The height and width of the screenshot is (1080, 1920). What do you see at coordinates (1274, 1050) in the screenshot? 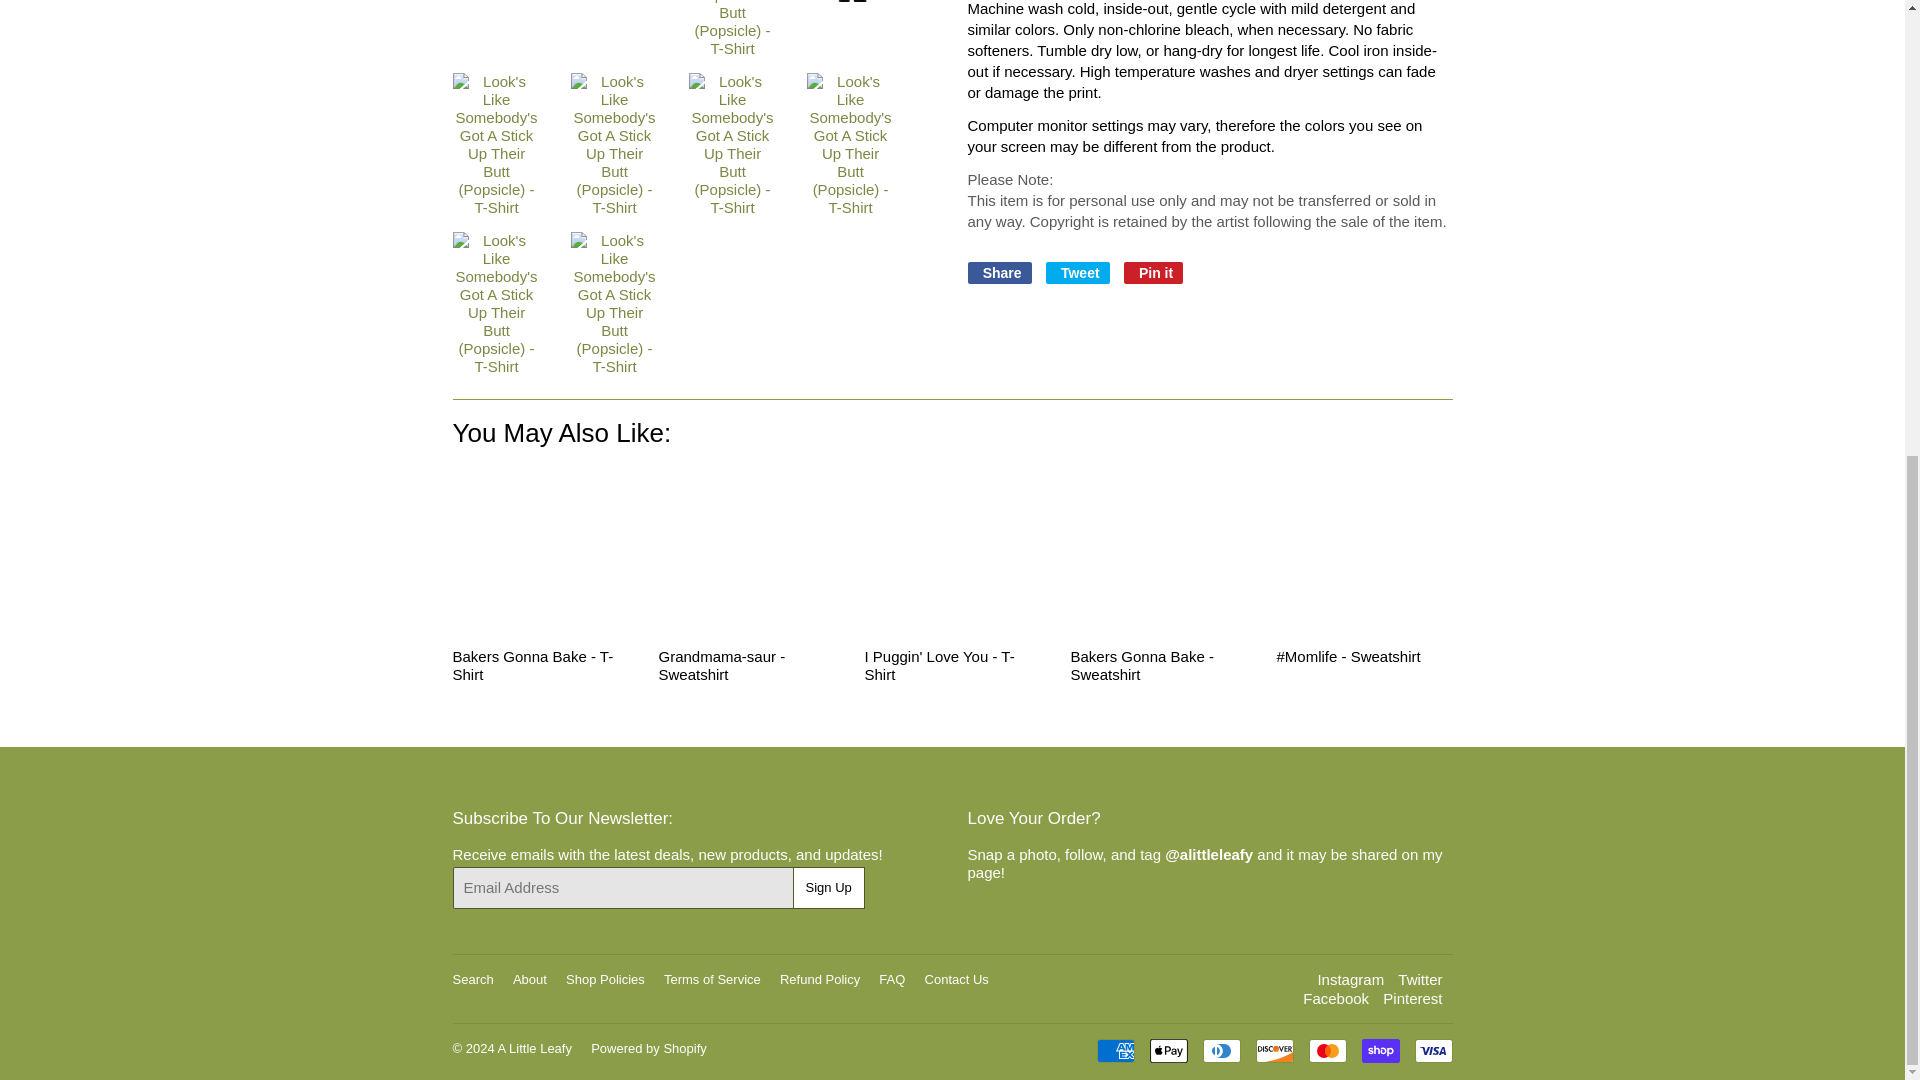
I see `Discover` at bounding box center [1274, 1050].